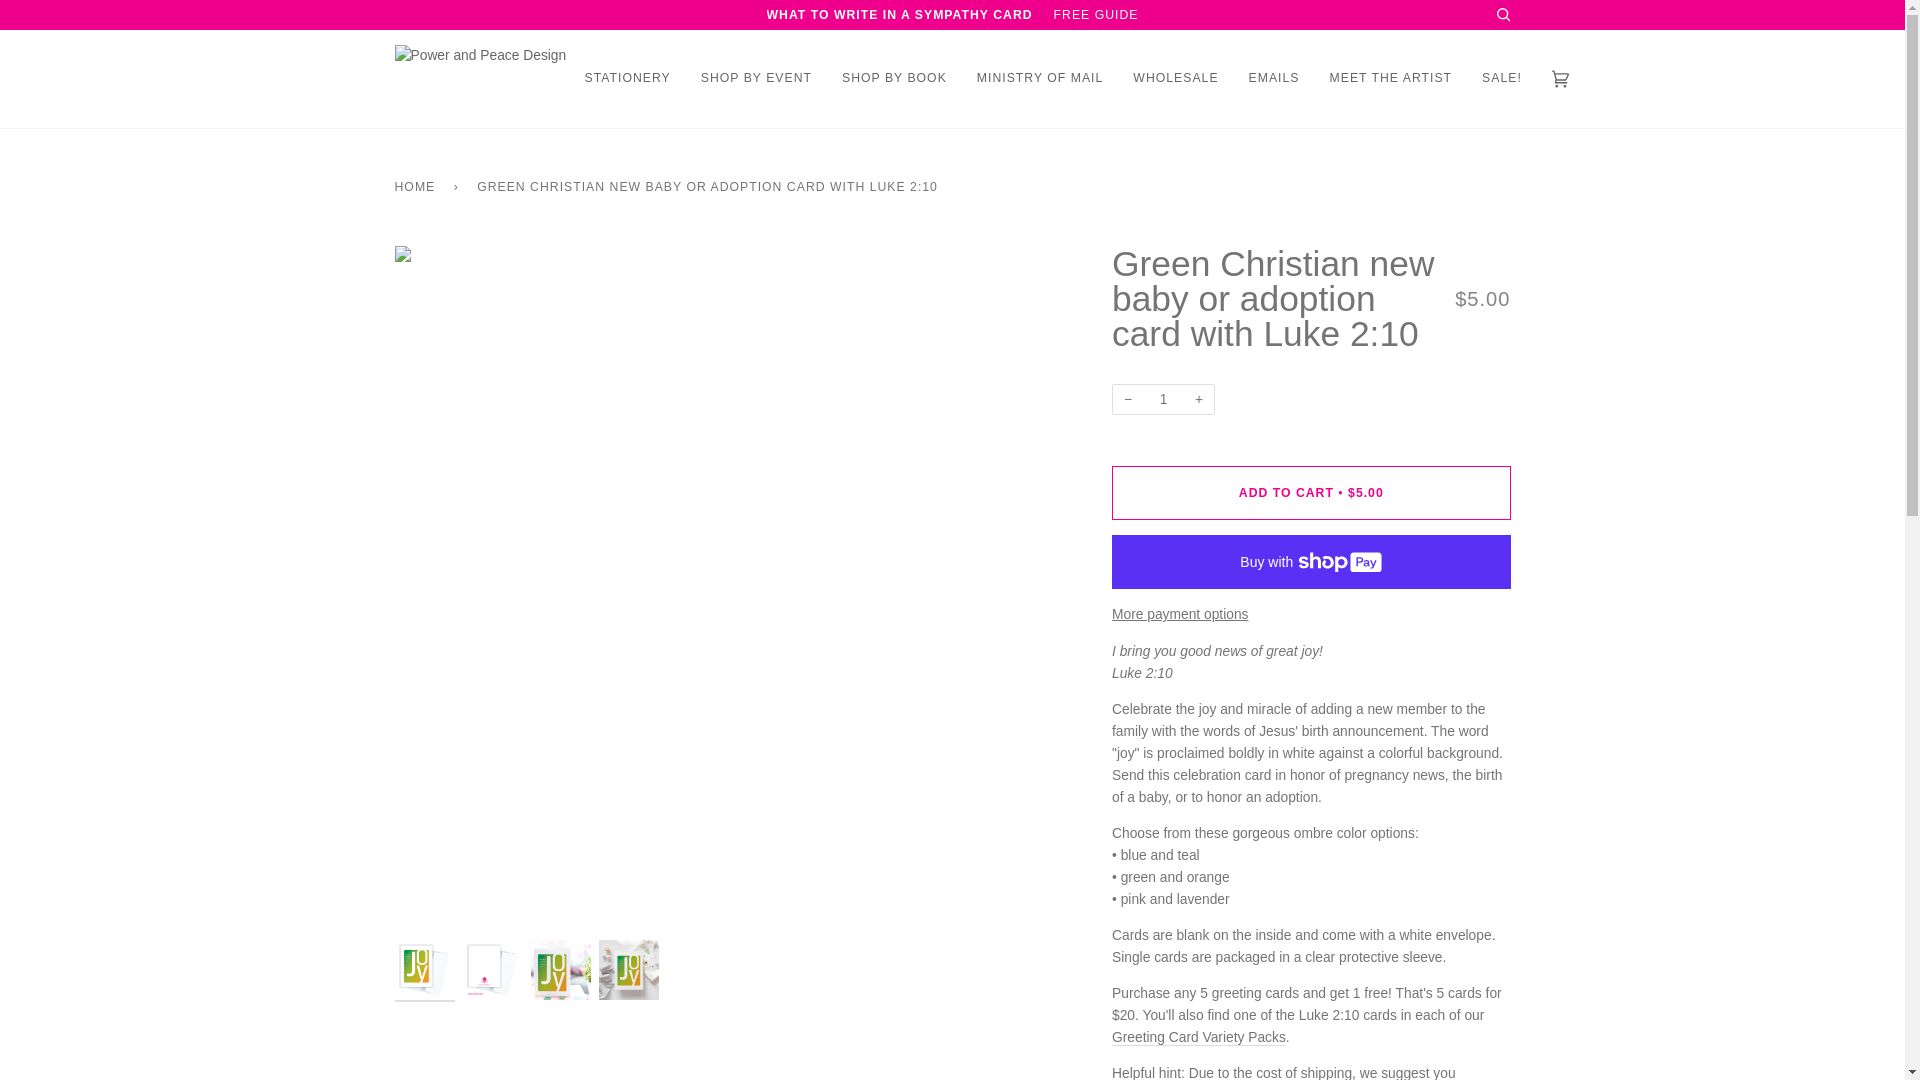 The height and width of the screenshot is (1080, 1920). What do you see at coordinates (756, 79) in the screenshot?
I see `SHOP BY EVENT` at bounding box center [756, 79].